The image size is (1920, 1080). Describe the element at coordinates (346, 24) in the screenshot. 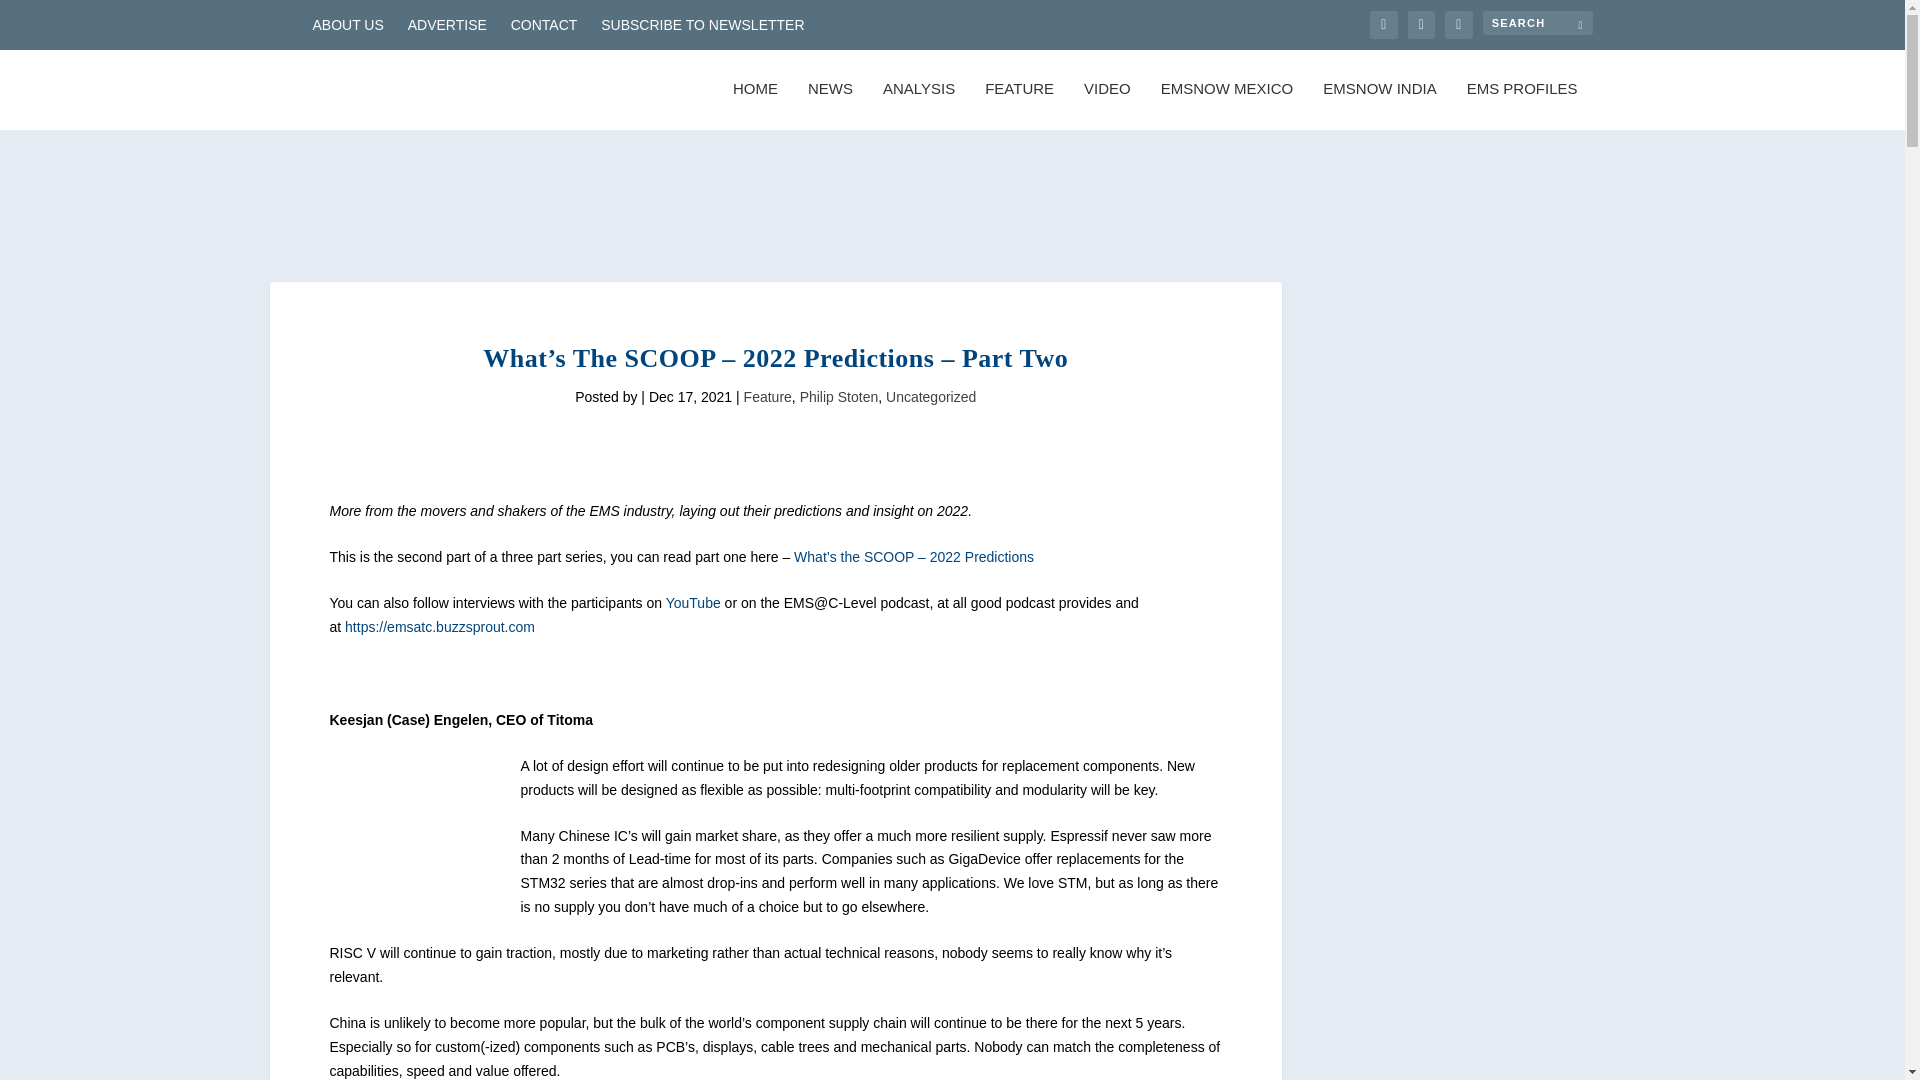

I see `ABOUT US` at that location.